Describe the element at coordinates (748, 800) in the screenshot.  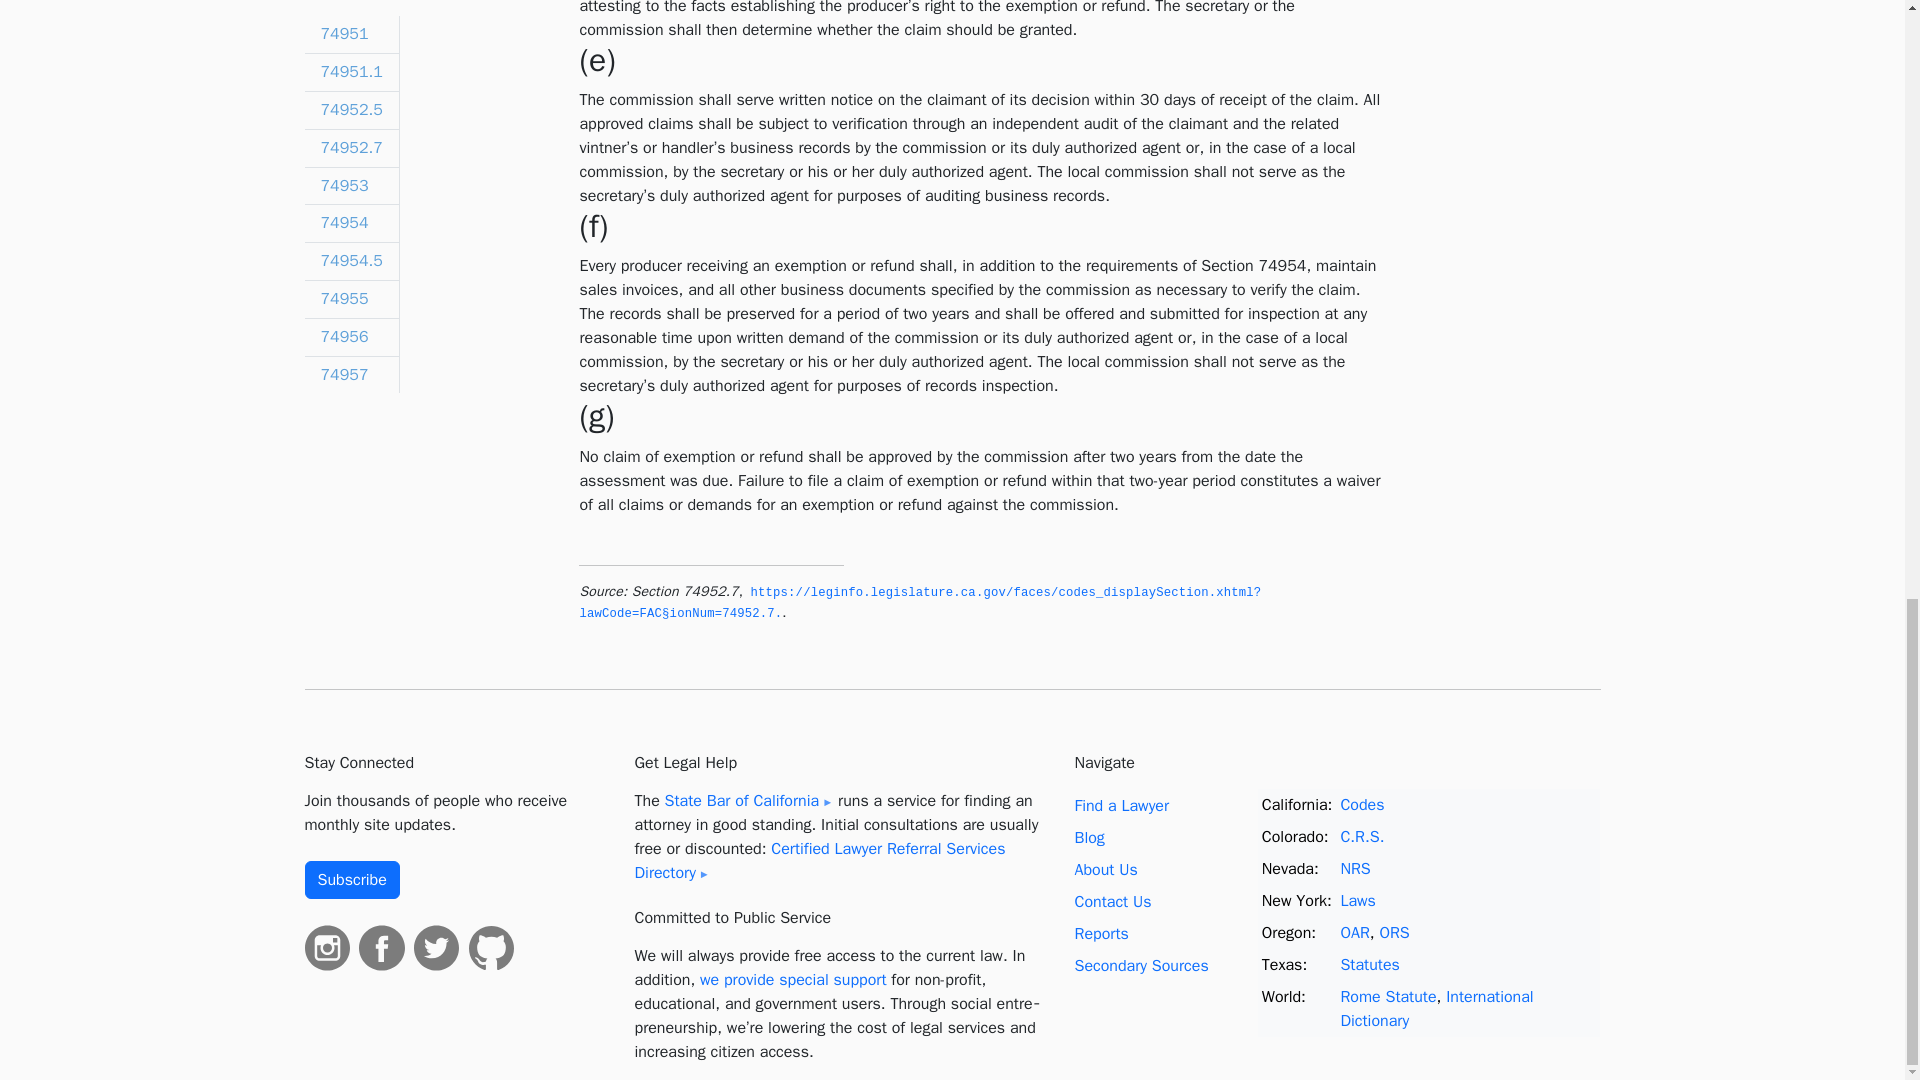
I see `State Bar of California` at that location.